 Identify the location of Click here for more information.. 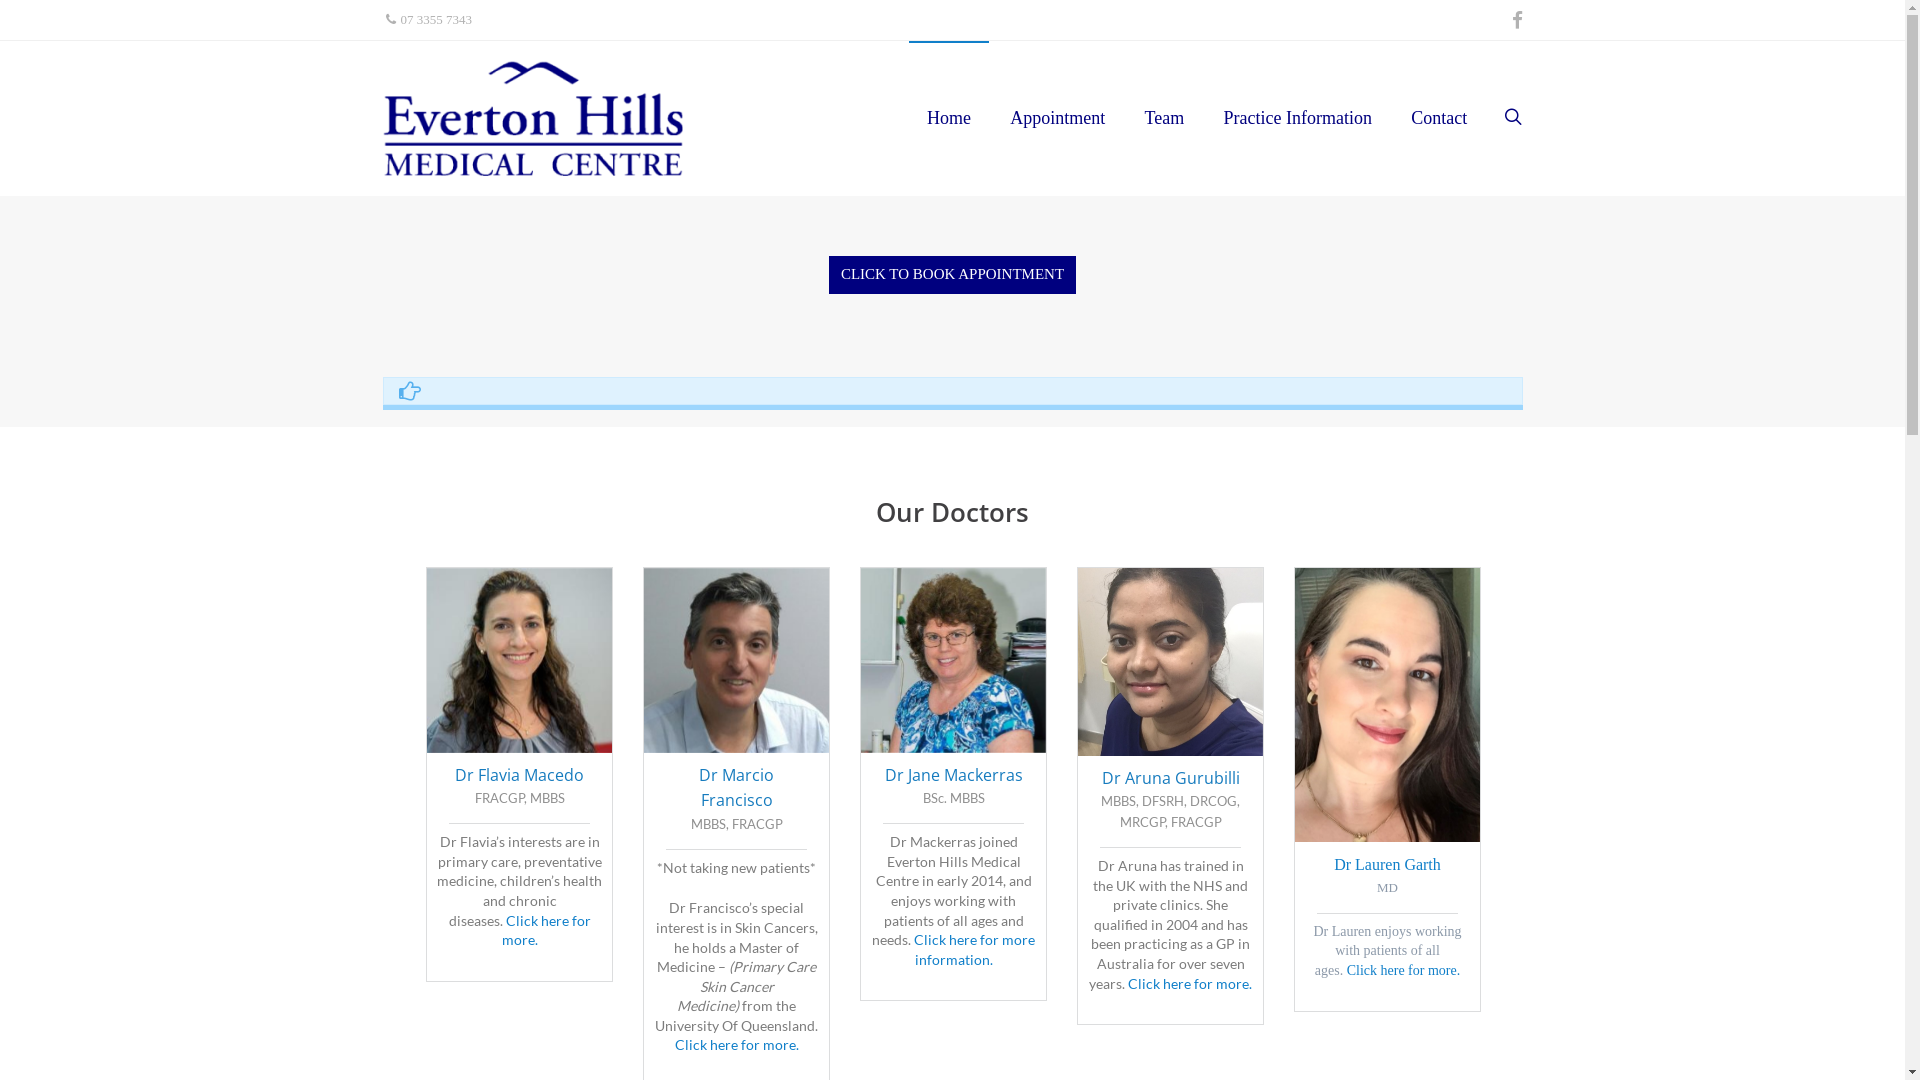
(973, 950).